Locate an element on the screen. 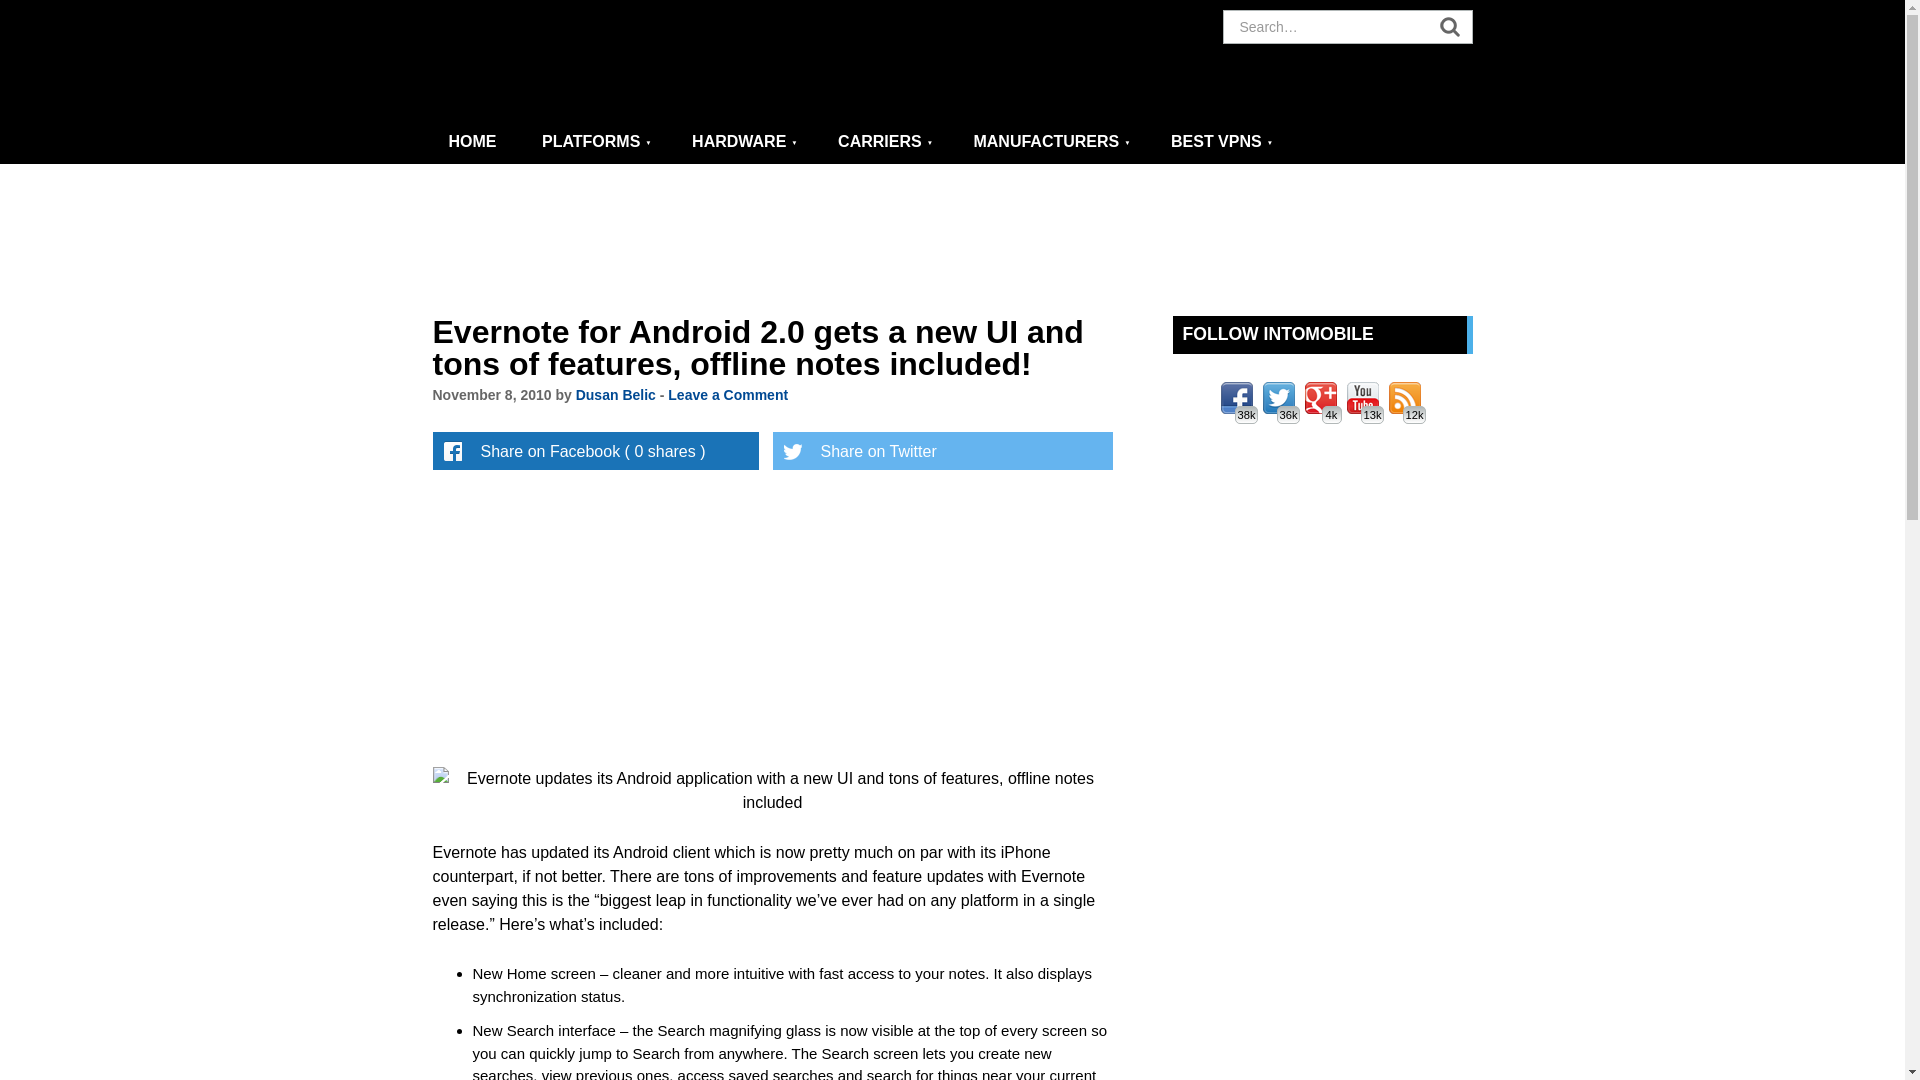 This screenshot has height=1080, width=1920. The Latest Cell Phone News and Reviews is located at coordinates (474, 142).